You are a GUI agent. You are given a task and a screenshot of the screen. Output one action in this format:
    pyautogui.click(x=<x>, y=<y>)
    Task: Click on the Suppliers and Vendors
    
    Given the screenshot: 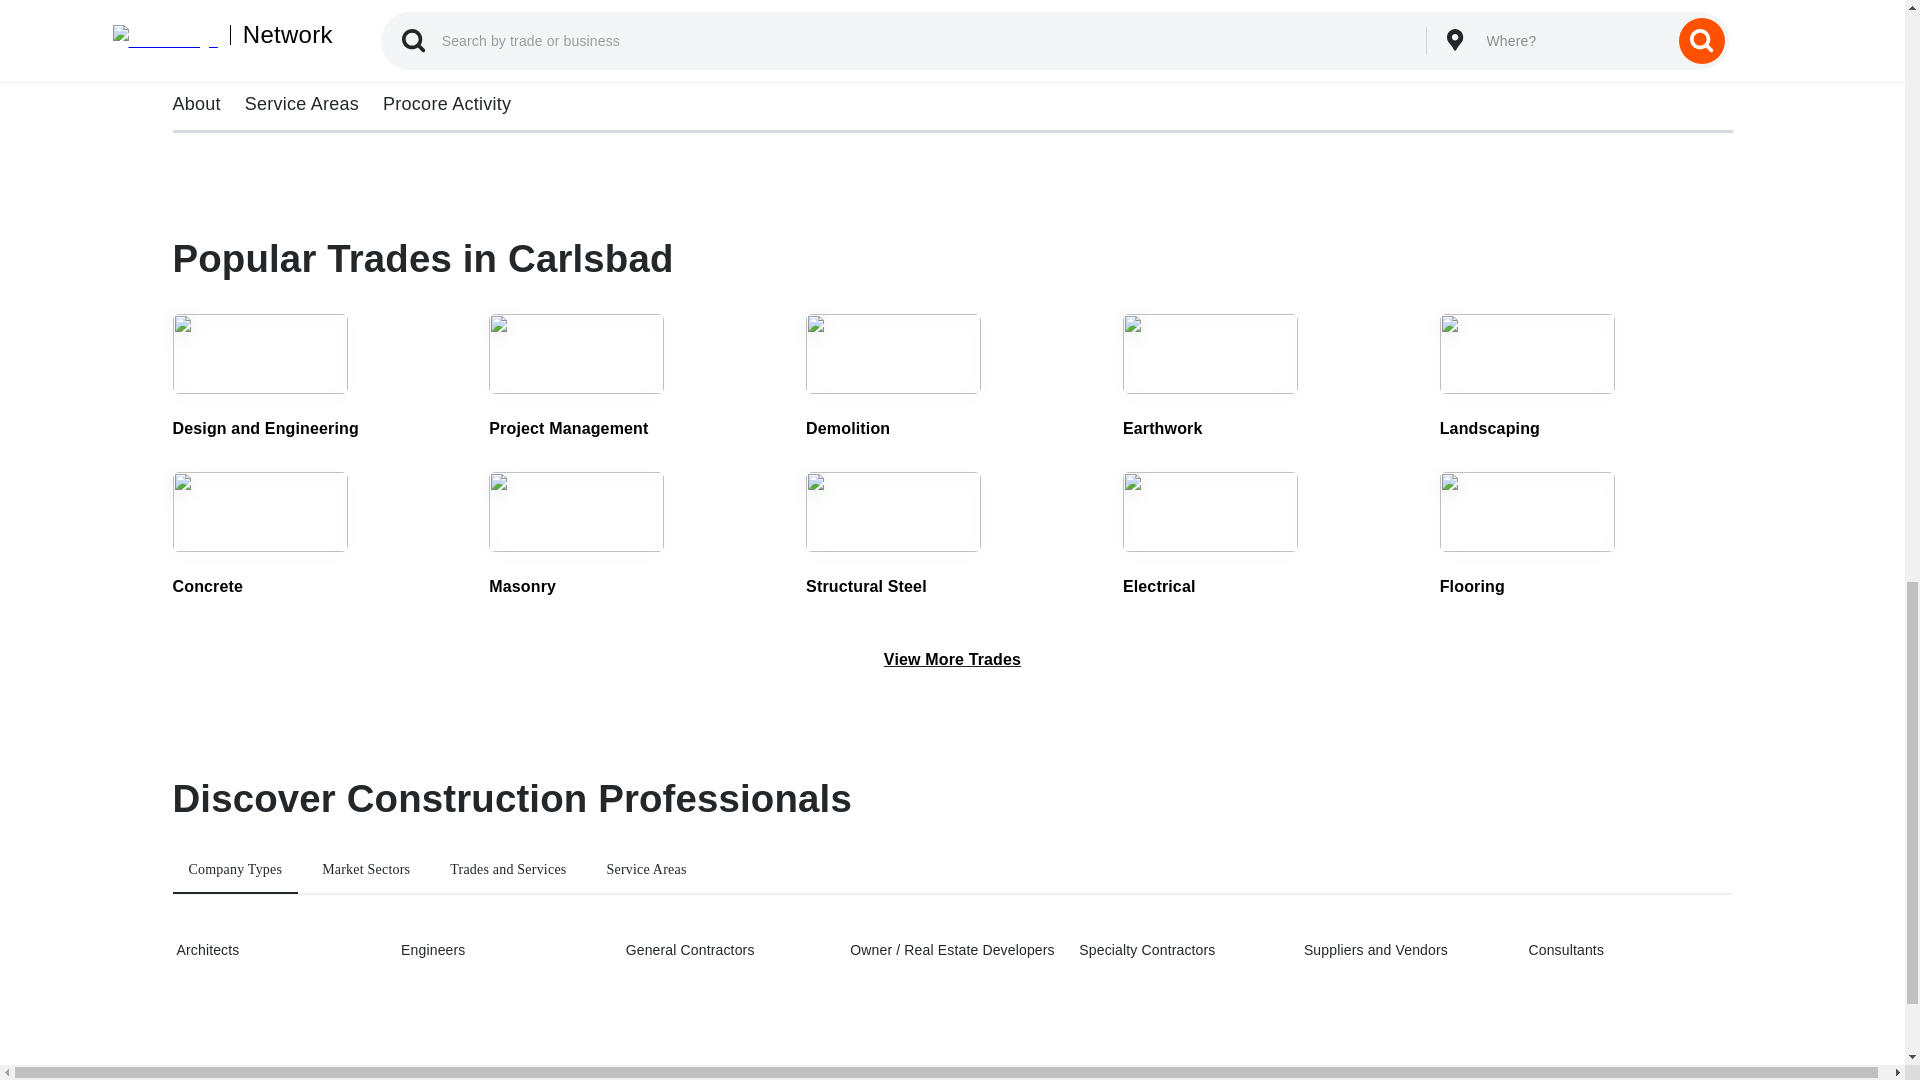 What is the action you would take?
    pyautogui.click(x=1403, y=950)
    